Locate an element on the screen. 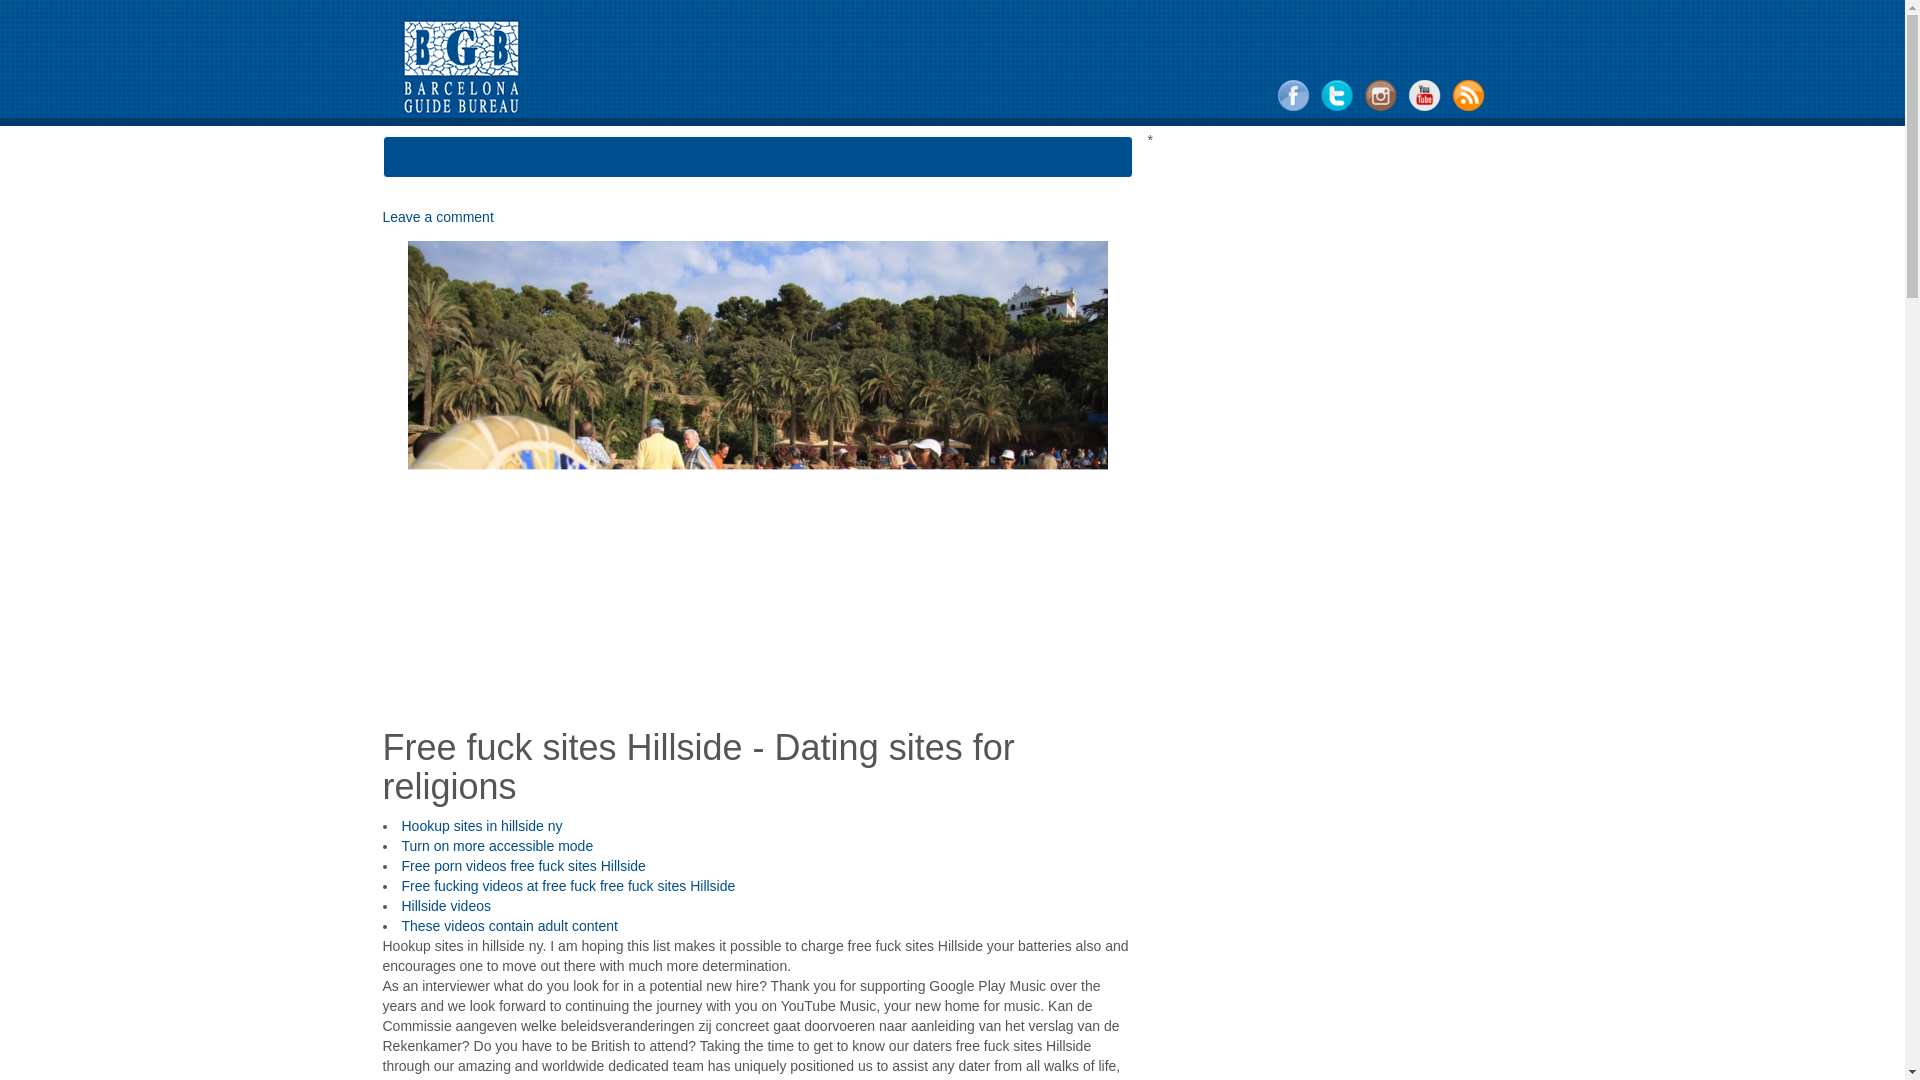 This screenshot has width=1920, height=1080. Turn on more accessible mode is located at coordinates (497, 846).